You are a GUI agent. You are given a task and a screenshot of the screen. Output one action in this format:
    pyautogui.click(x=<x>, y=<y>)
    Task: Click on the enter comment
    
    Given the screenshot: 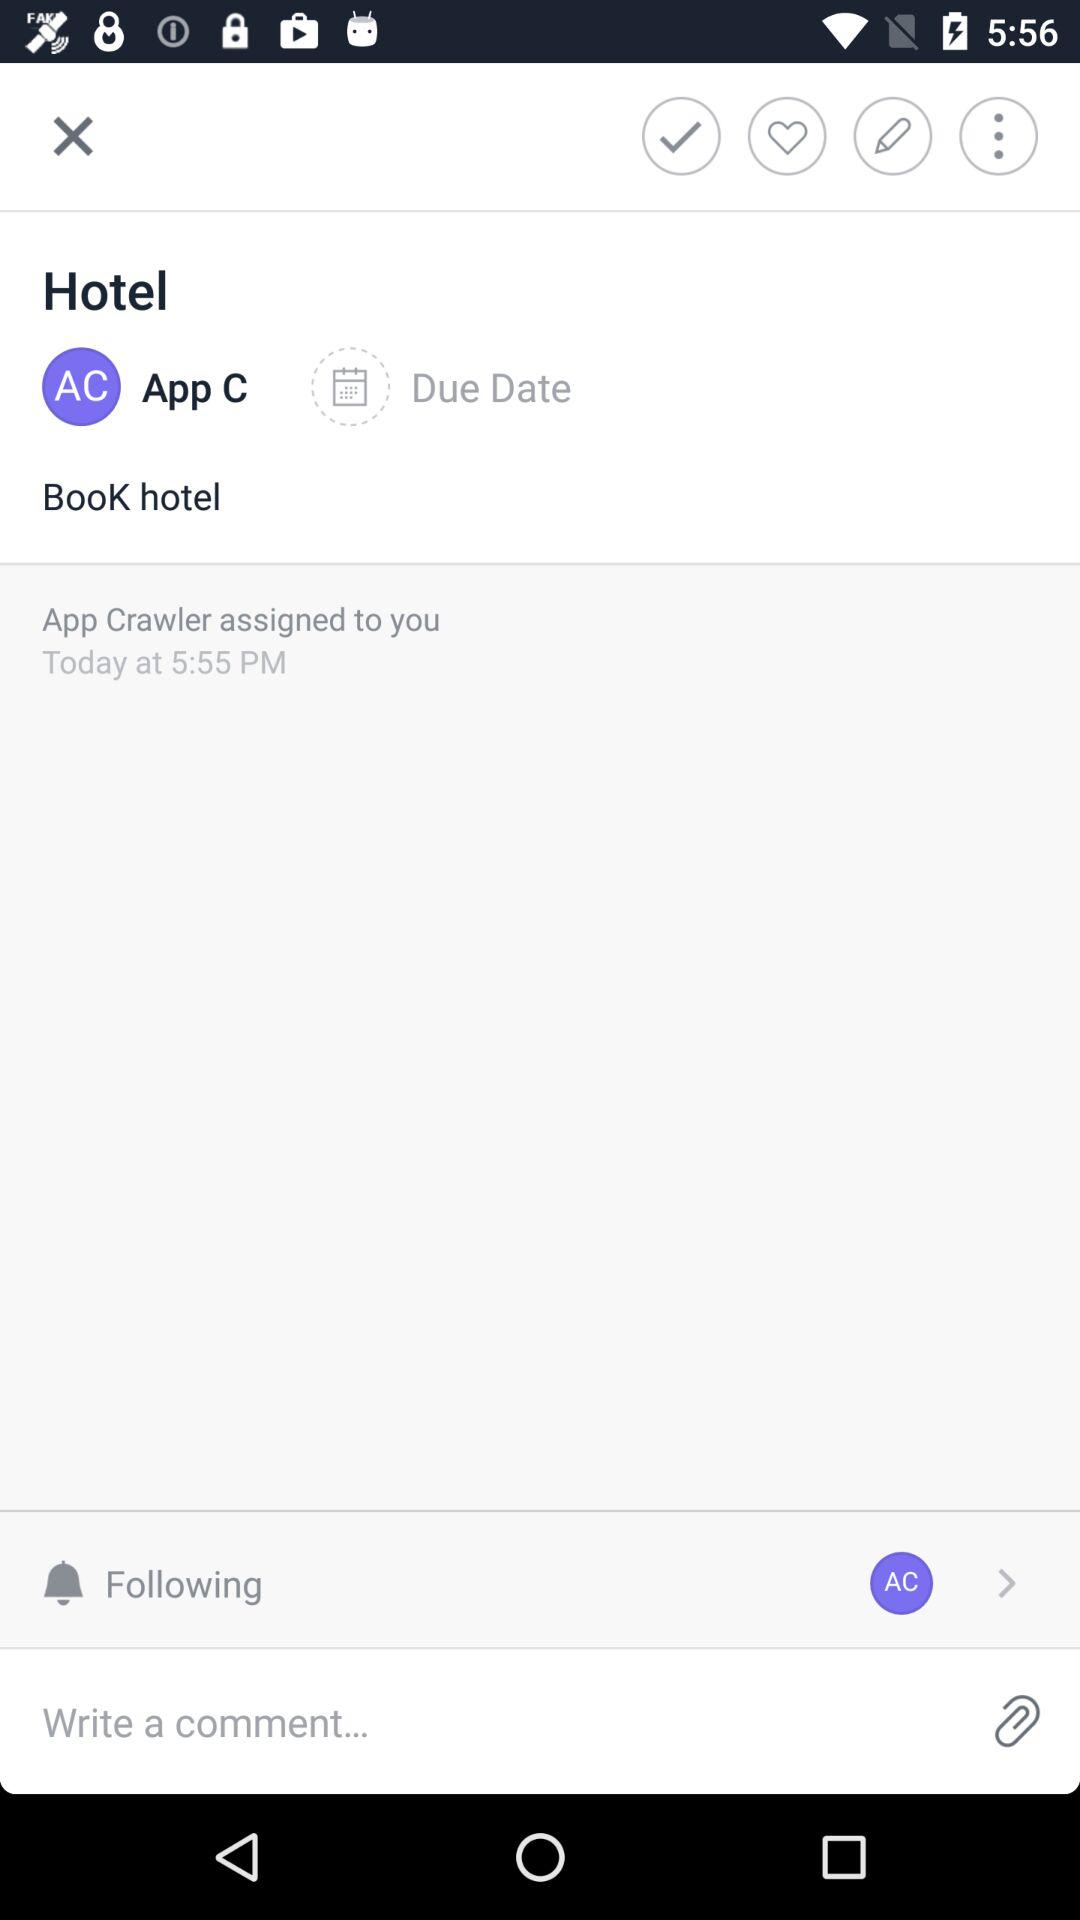 What is the action you would take?
    pyautogui.click(x=477, y=1722)
    